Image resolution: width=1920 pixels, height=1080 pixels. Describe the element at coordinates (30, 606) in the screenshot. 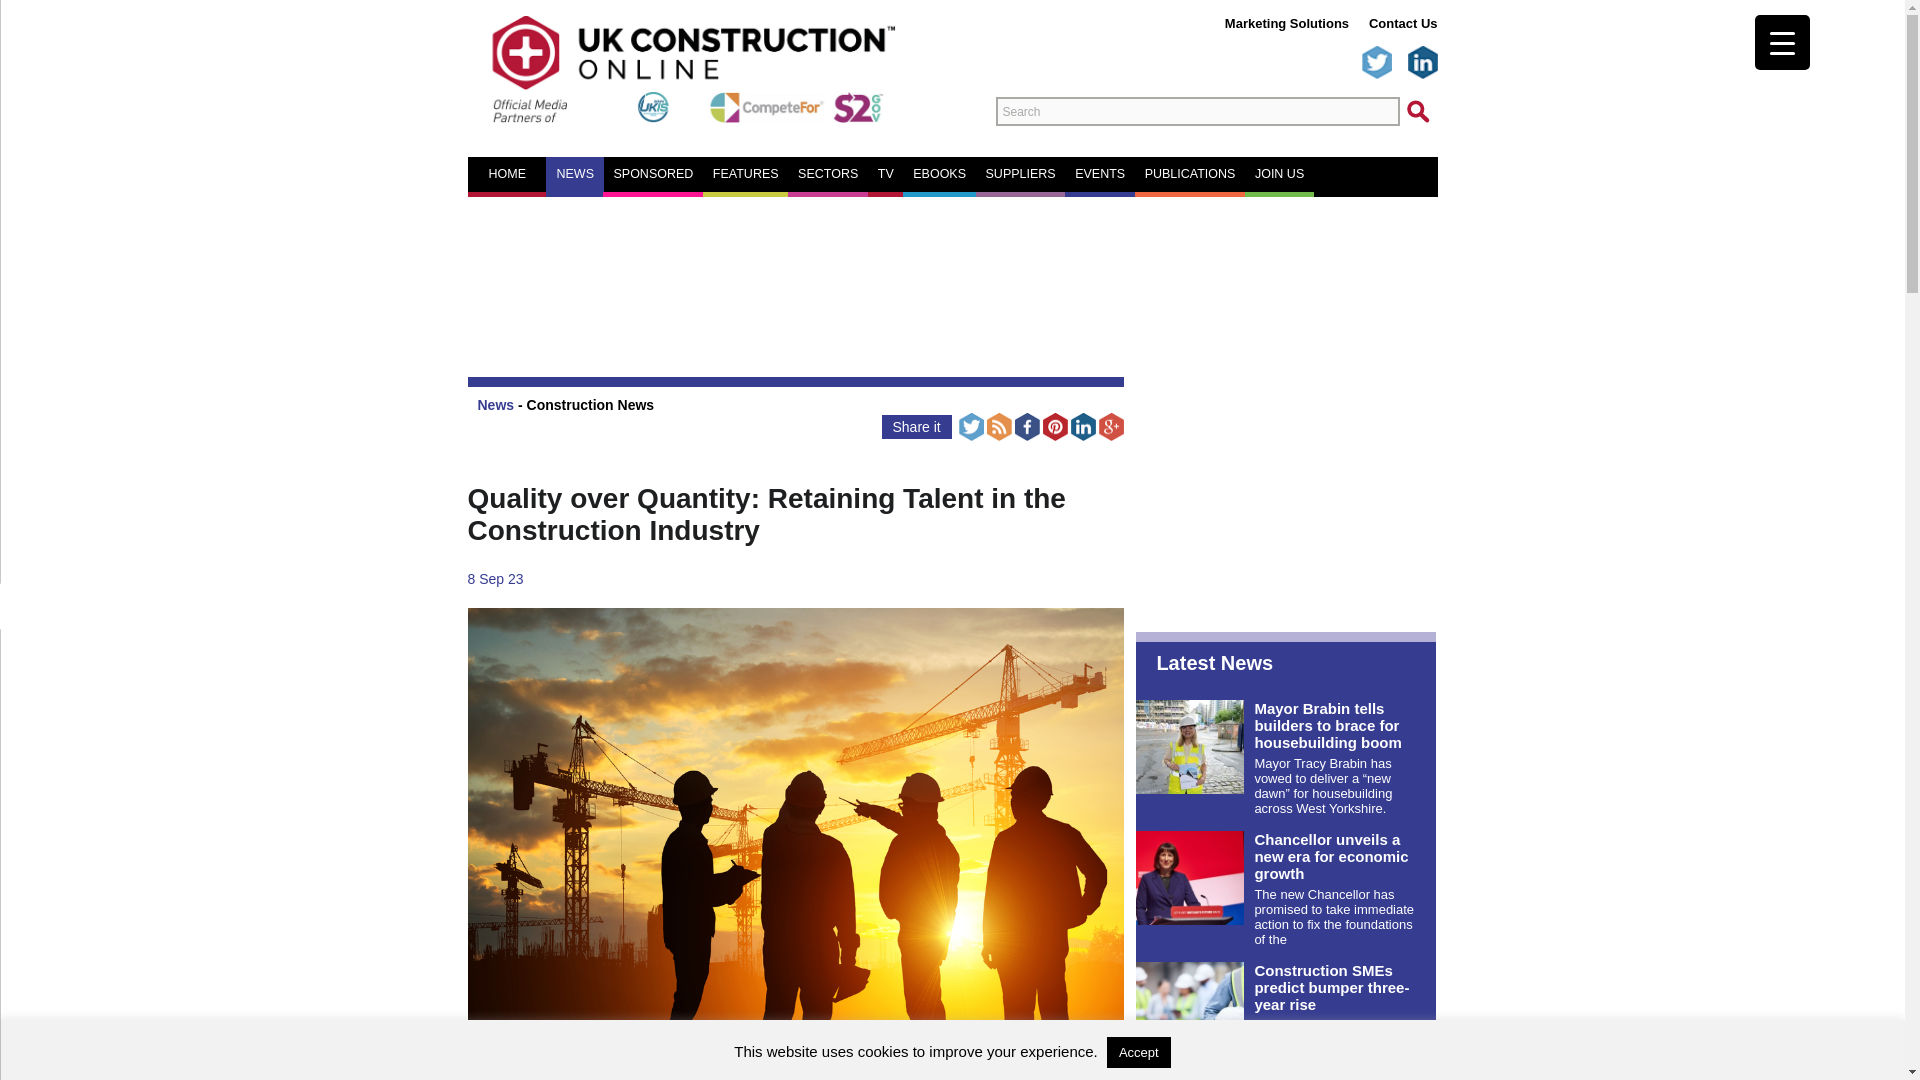

I see `Search` at that location.